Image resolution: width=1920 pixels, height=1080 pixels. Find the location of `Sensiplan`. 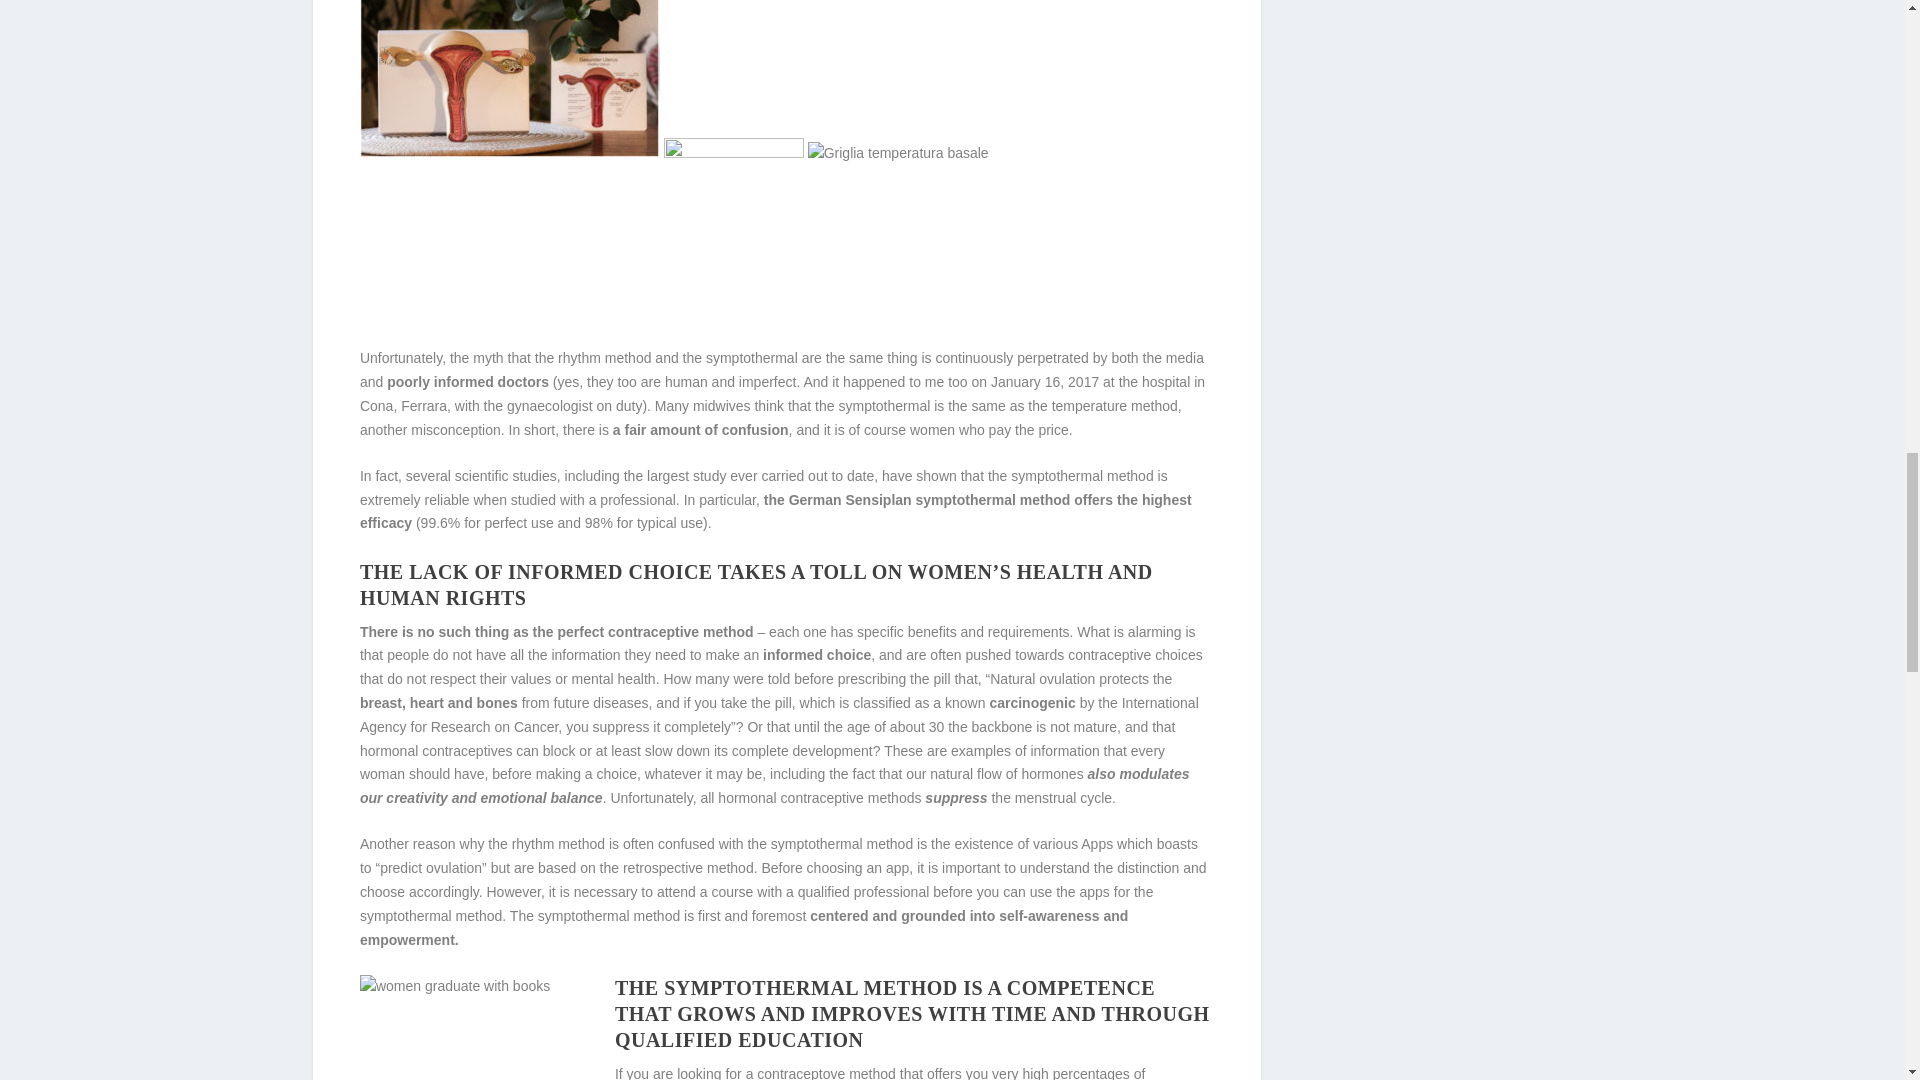

Sensiplan is located at coordinates (877, 500).